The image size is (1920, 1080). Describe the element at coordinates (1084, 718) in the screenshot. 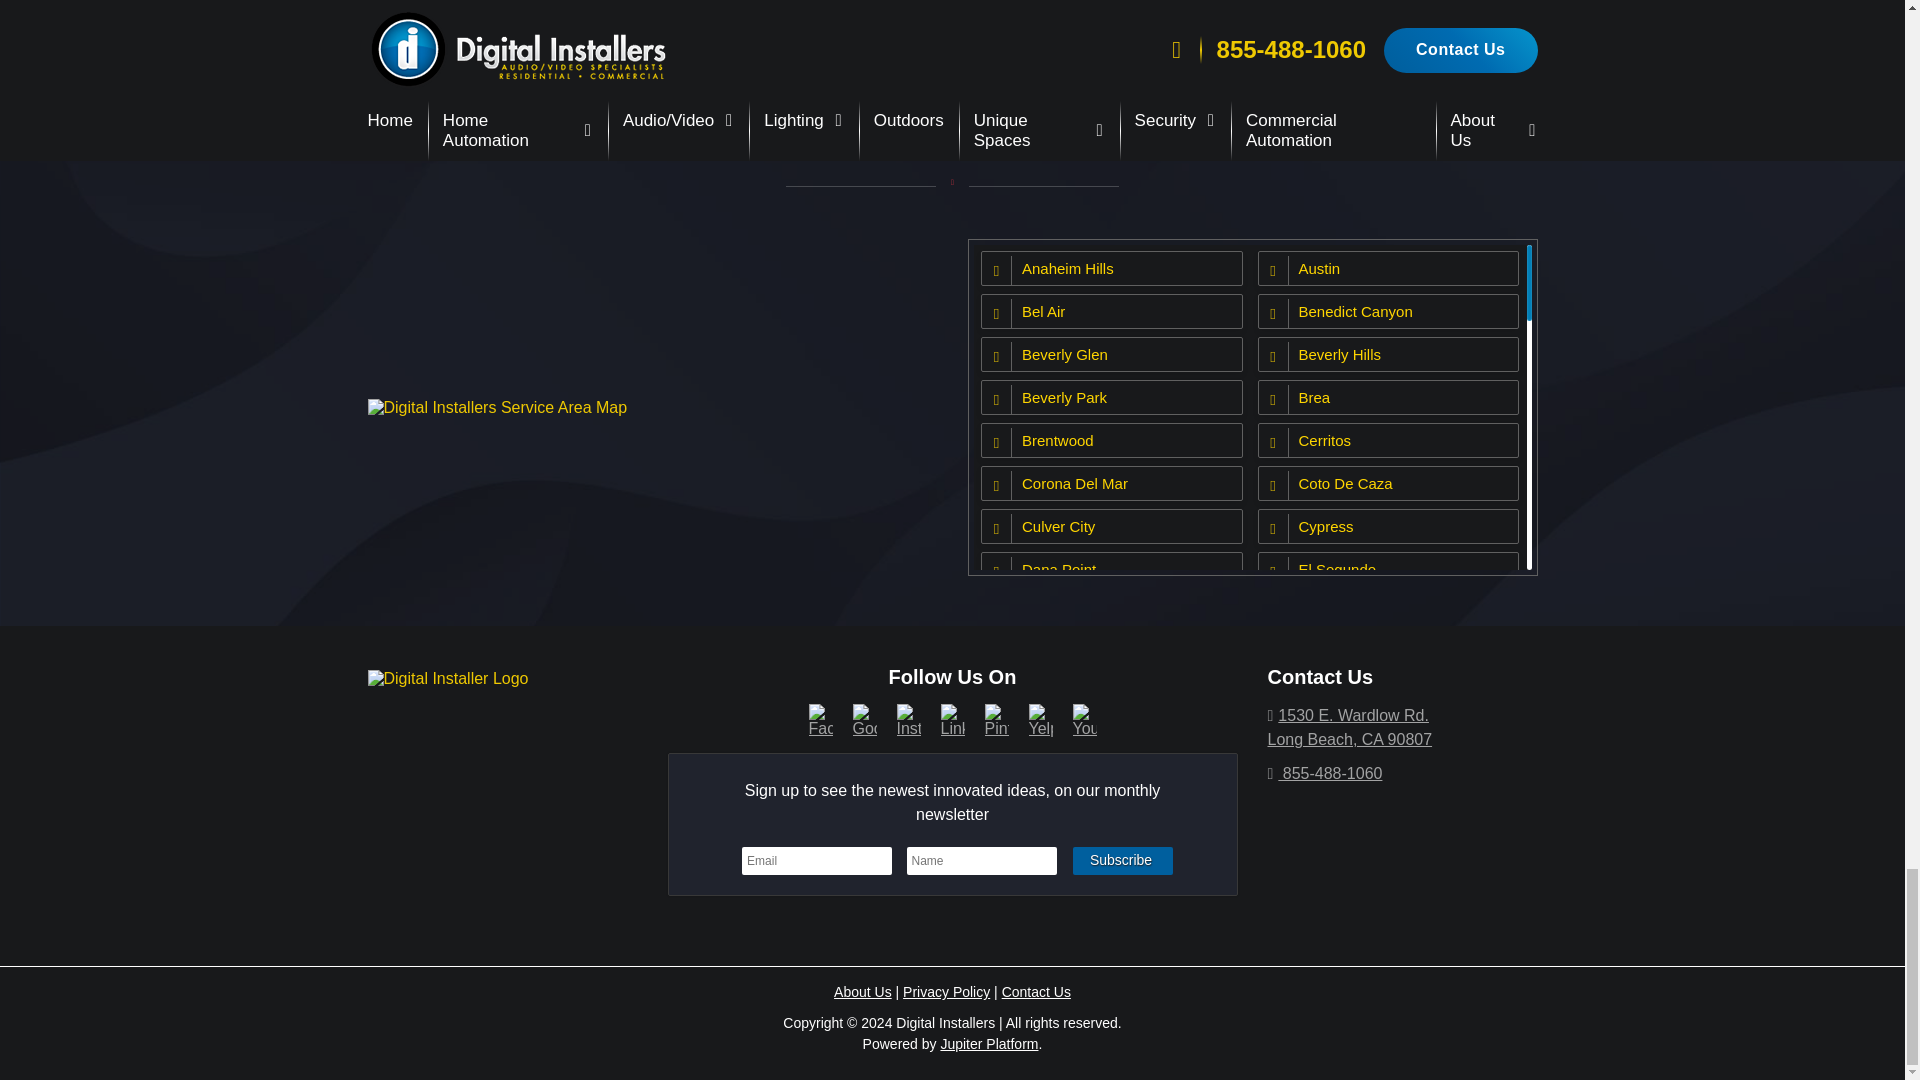

I see `View Youtube` at that location.